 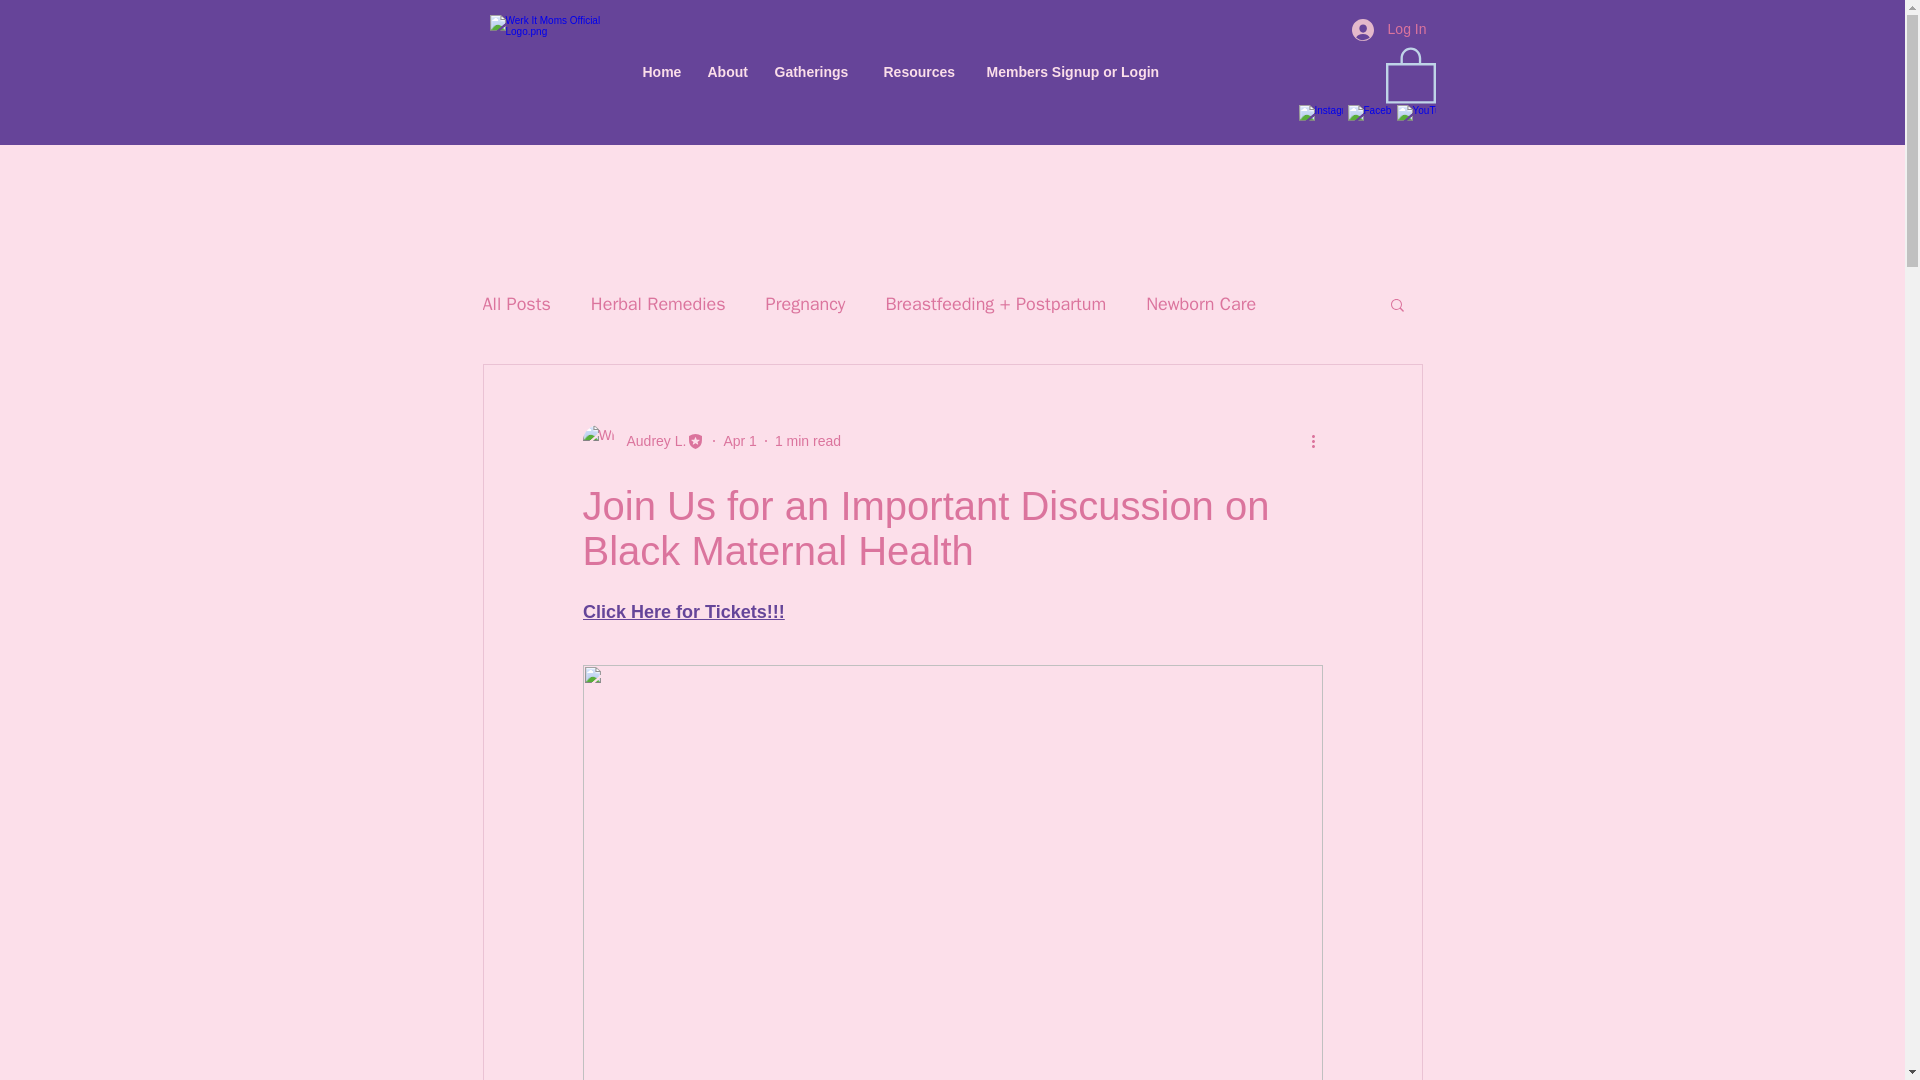 I want to click on Pregnancy, so click(x=806, y=304).